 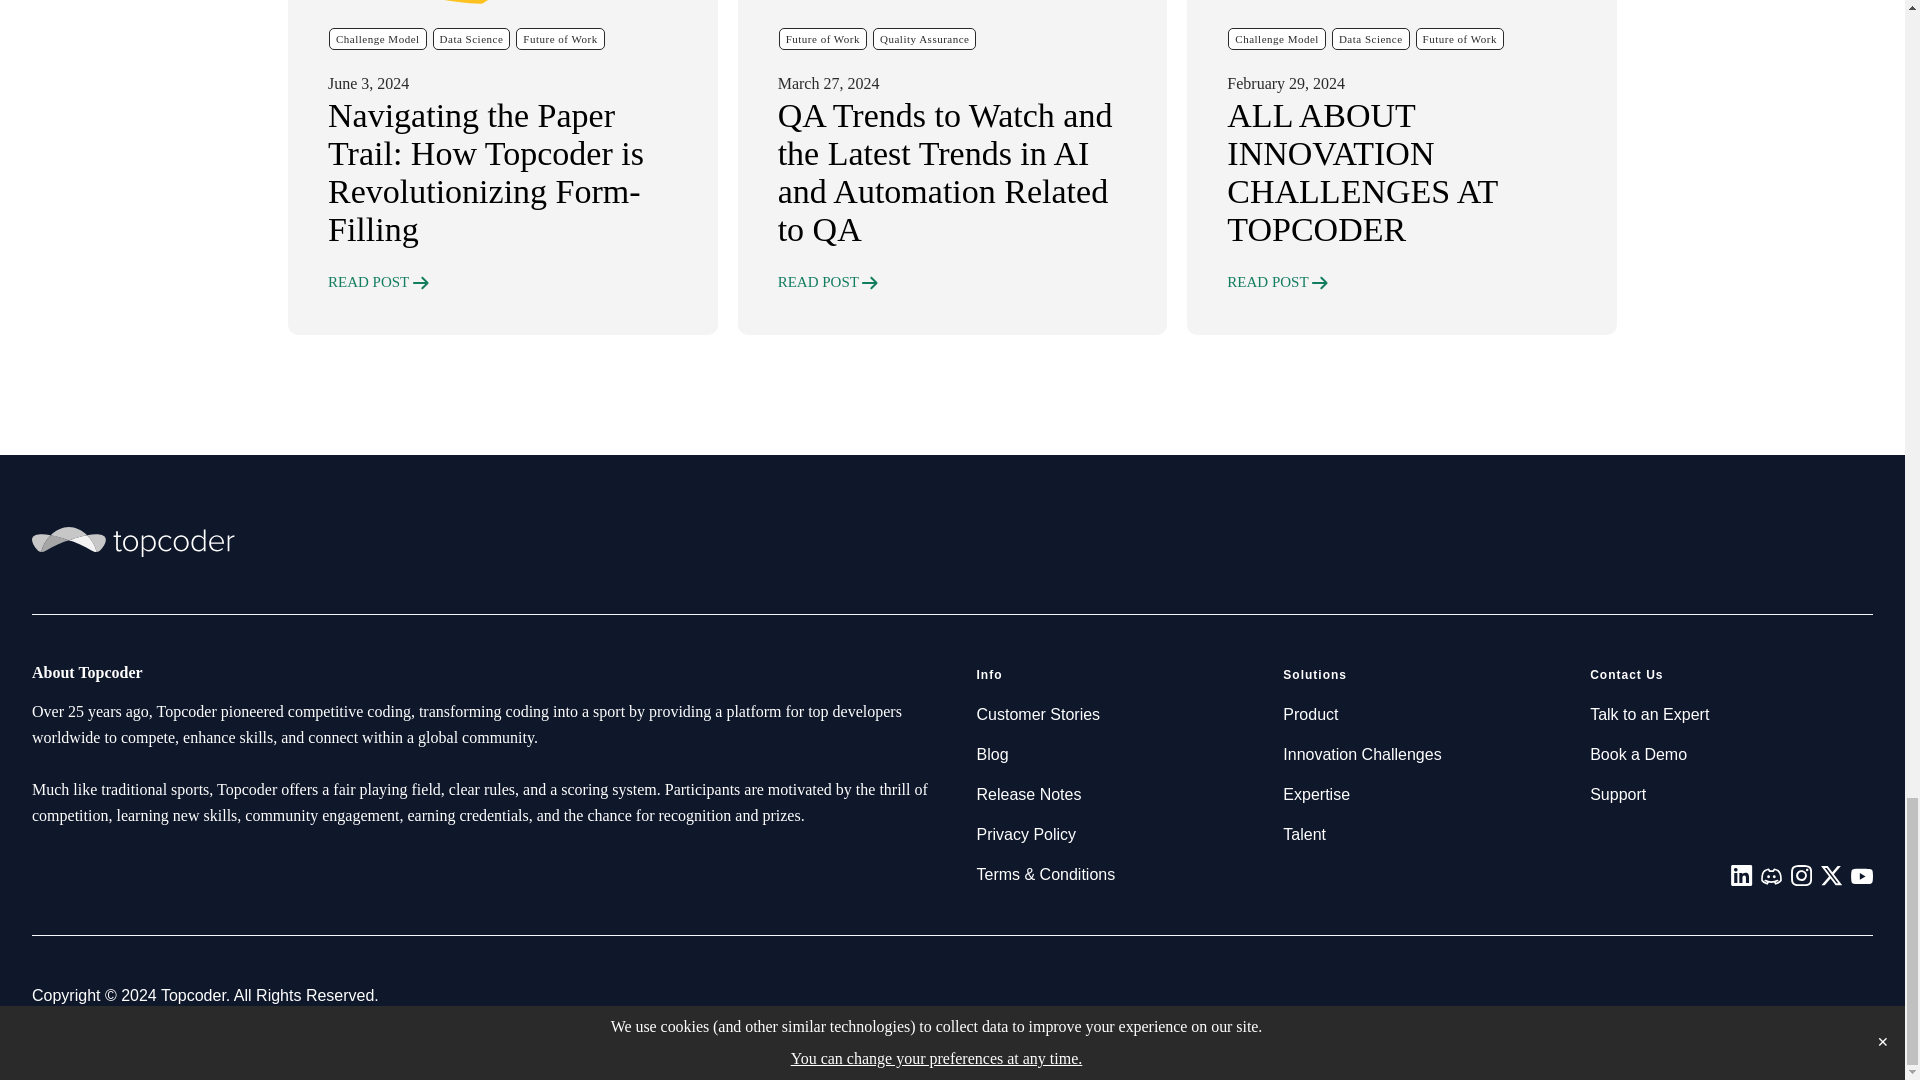 What do you see at coordinates (472, 38) in the screenshot?
I see `Data Science` at bounding box center [472, 38].